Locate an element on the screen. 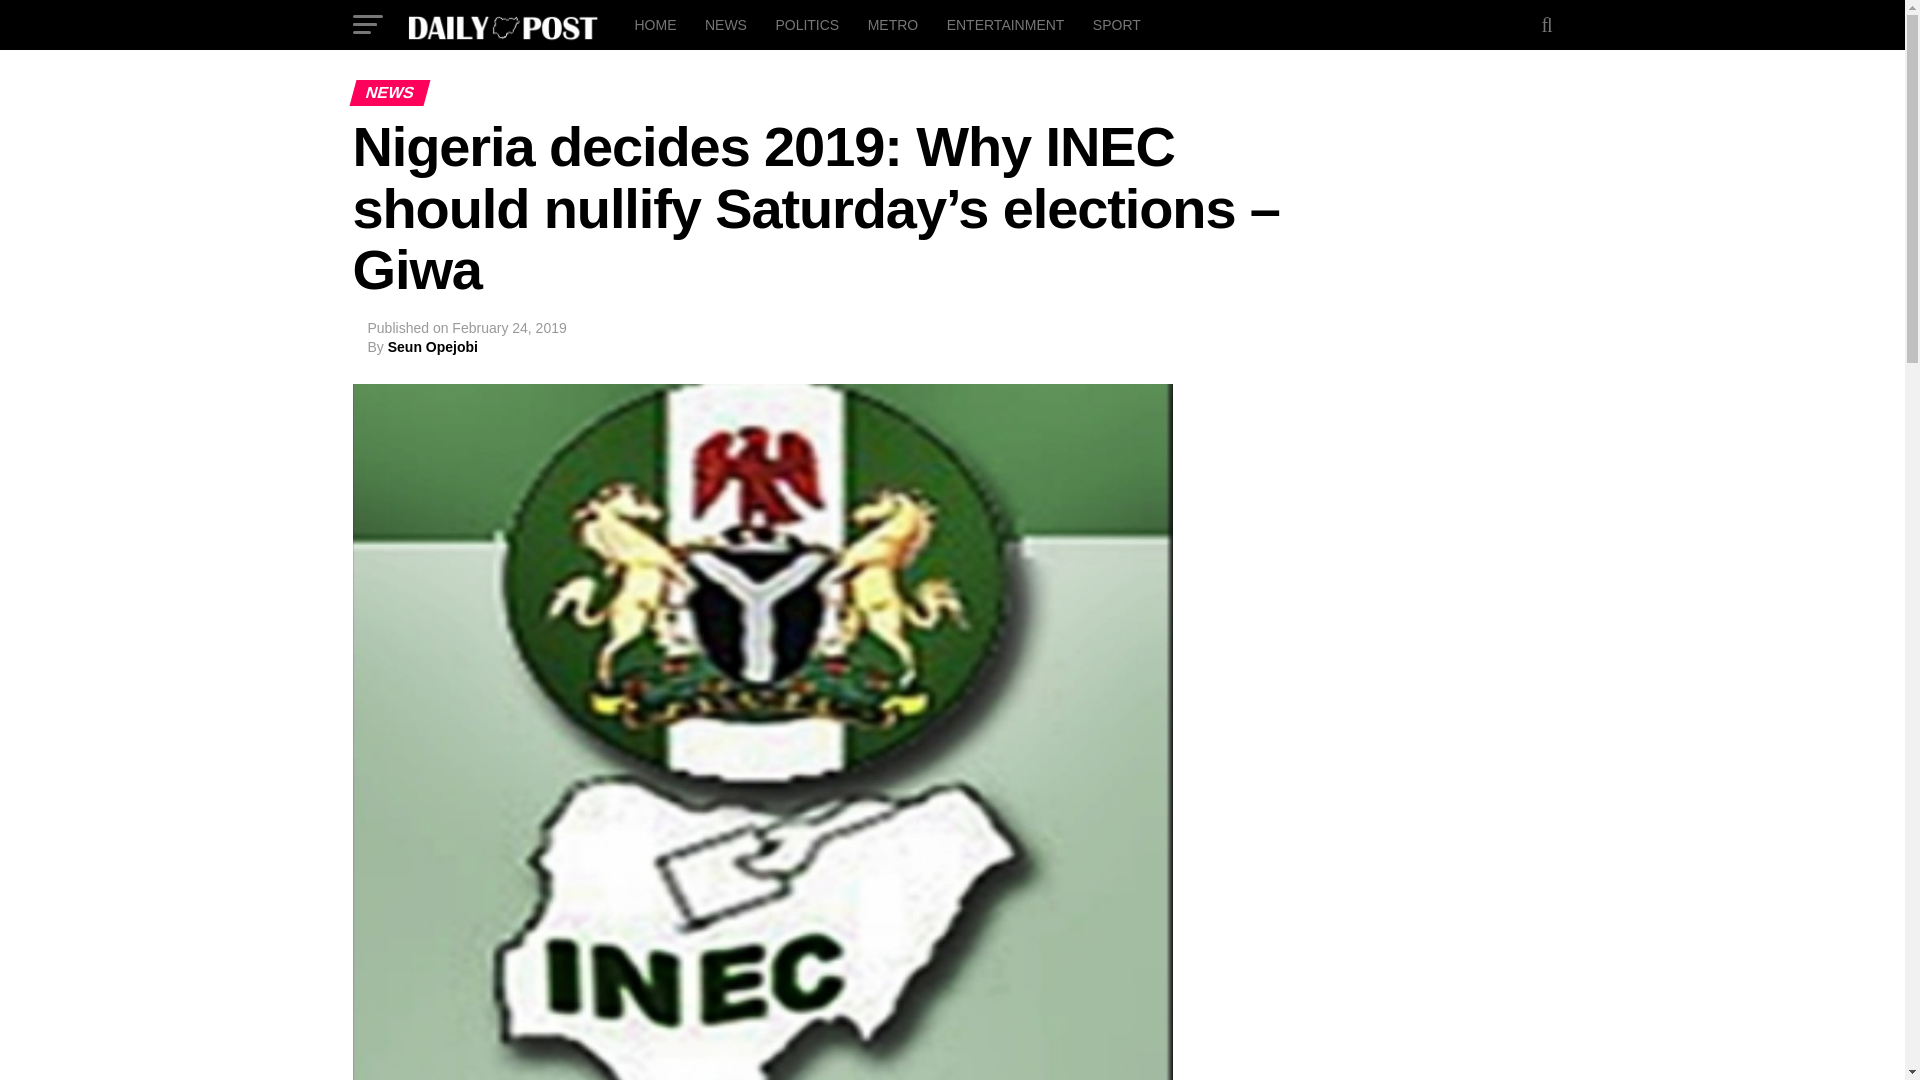 Image resolution: width=1920 pixels, height=1080 pixels. NEWS is located at coordinates (726, 24).